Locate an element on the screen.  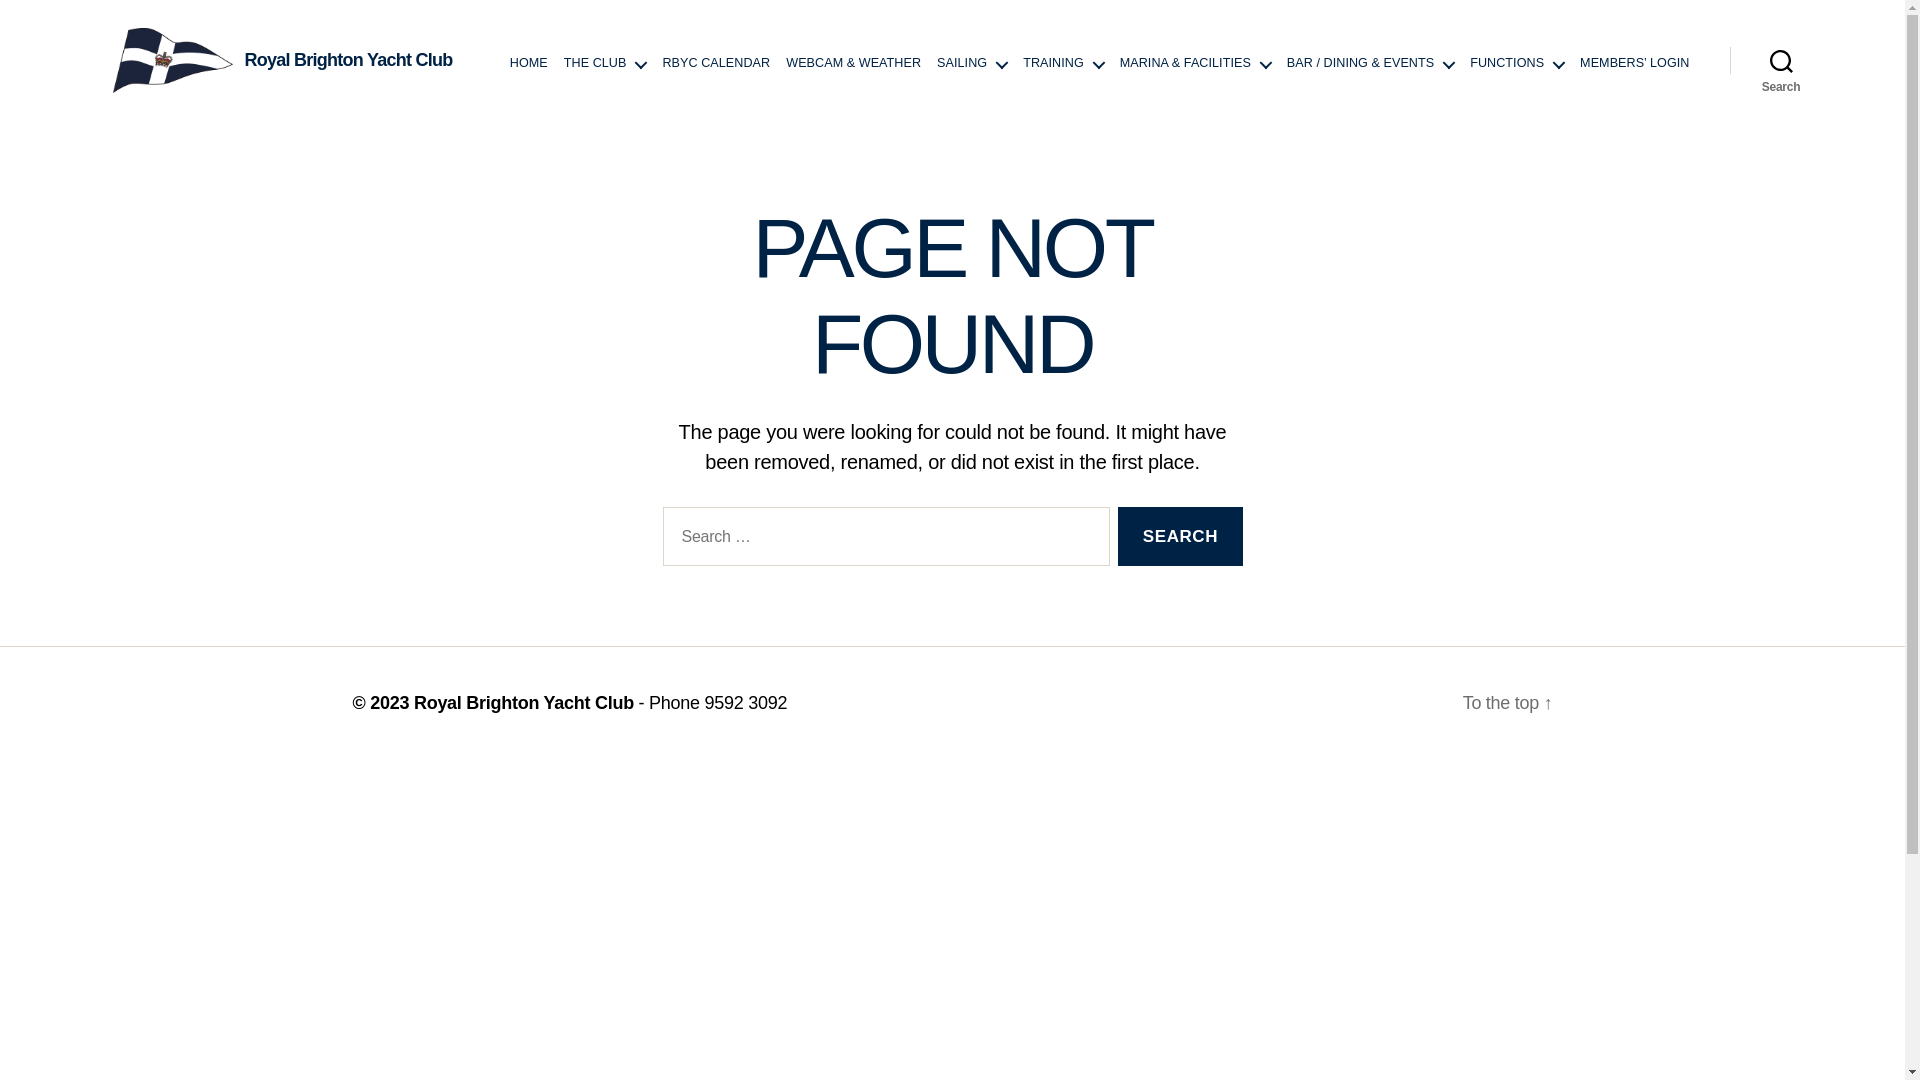
BAR / DINING & EVENTS is located at coordinates (1370, 64).